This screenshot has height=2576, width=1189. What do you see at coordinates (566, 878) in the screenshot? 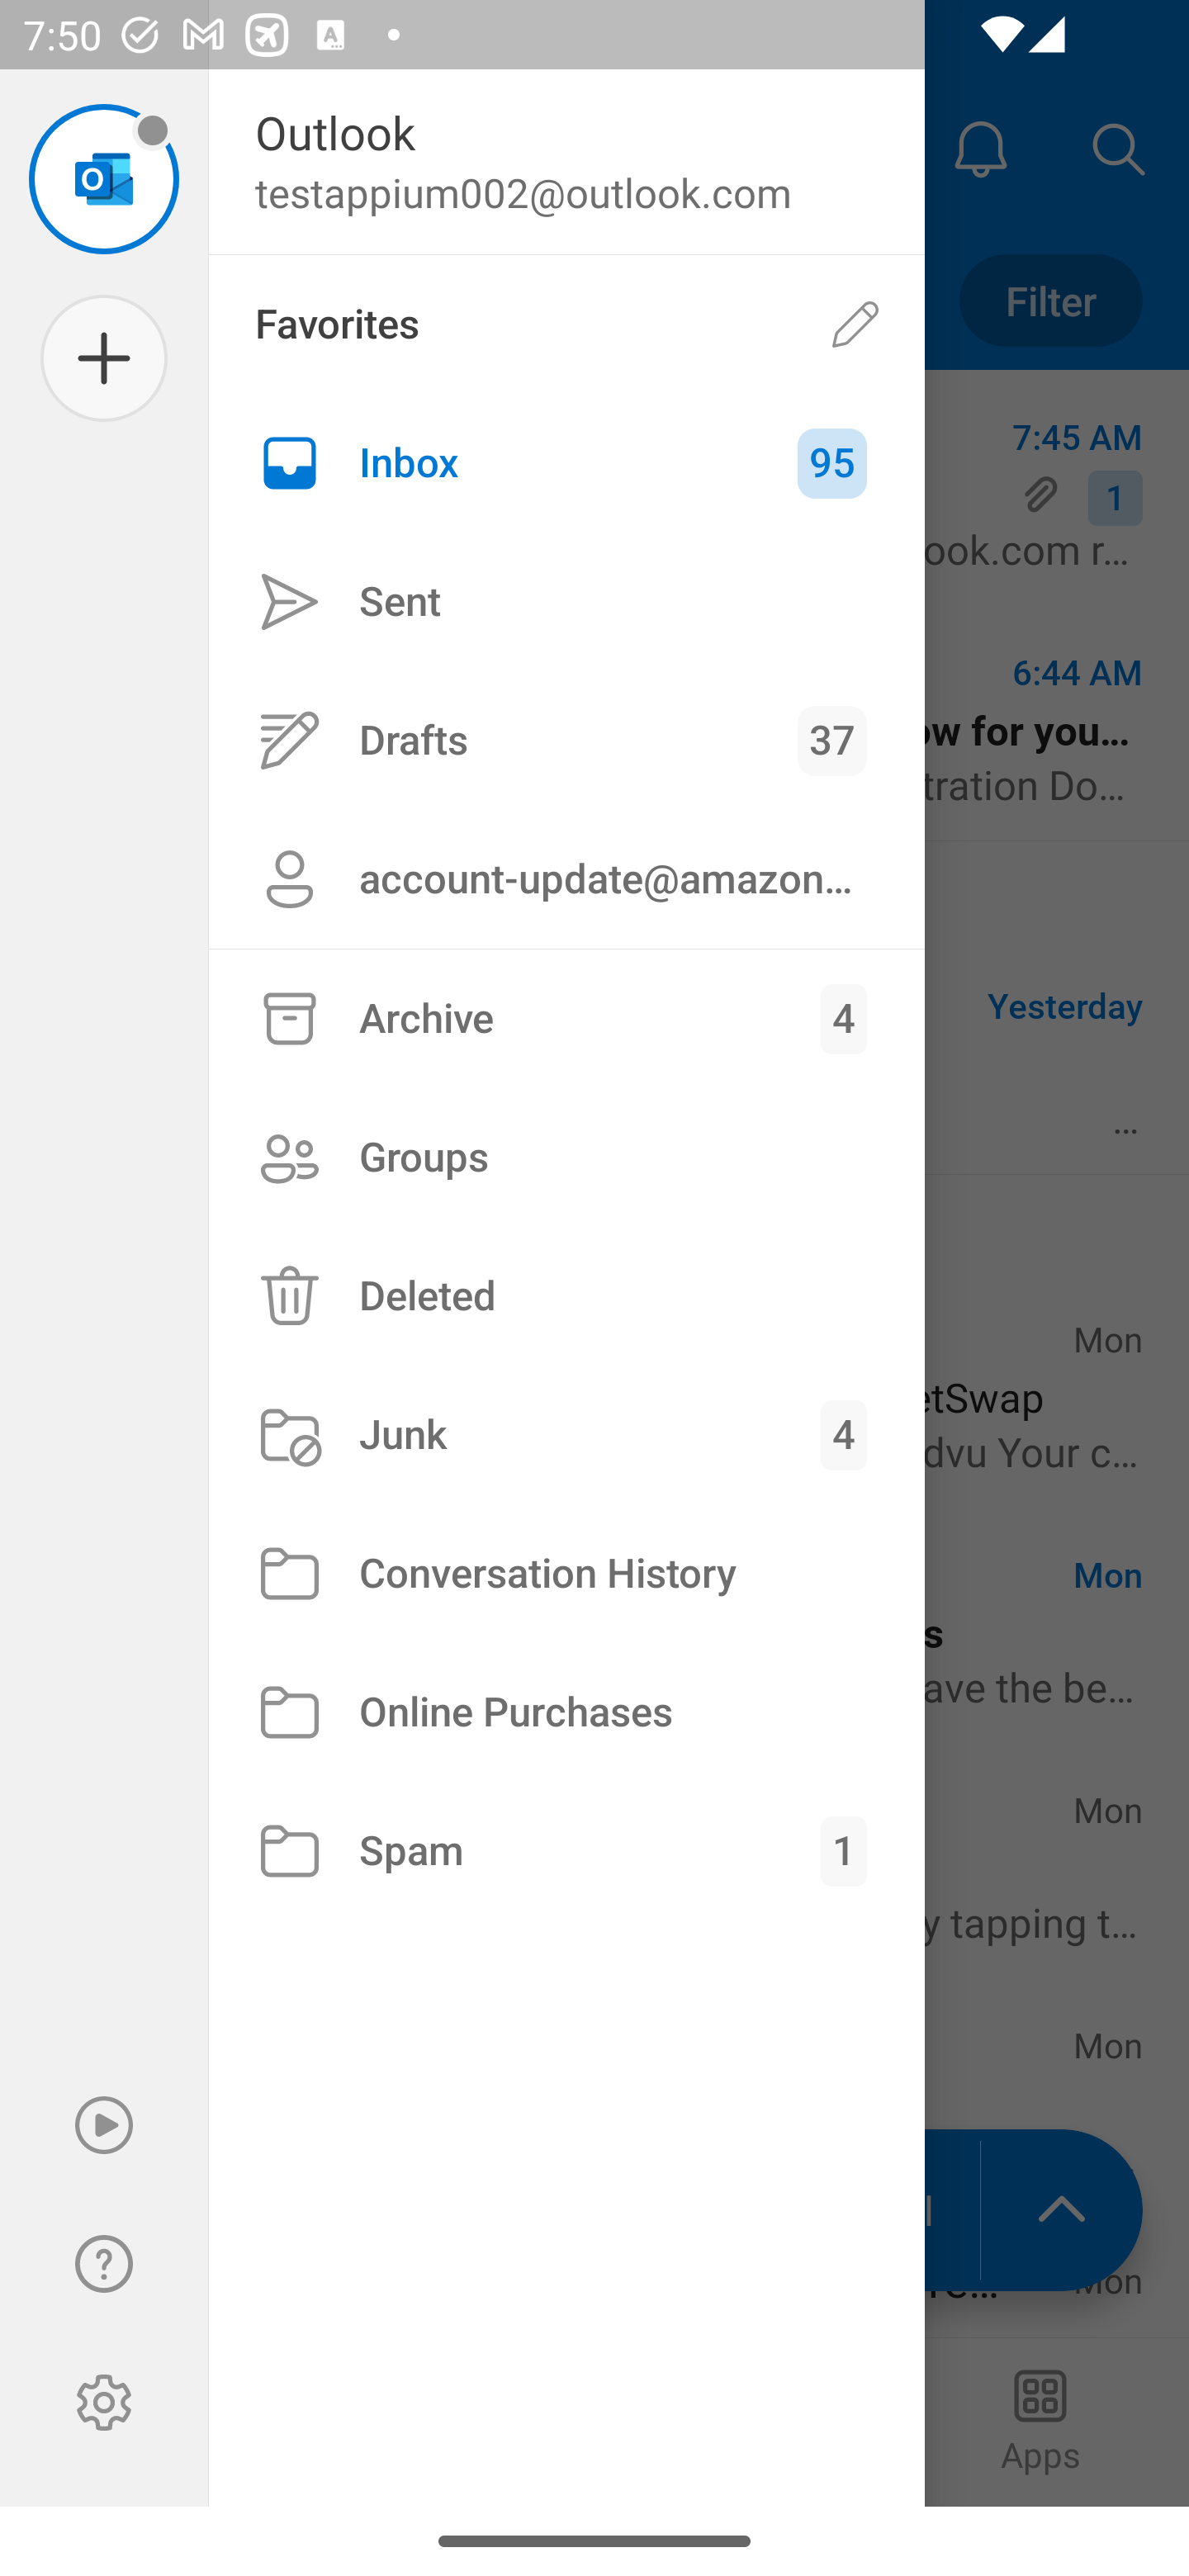
I see `account-update@amazon.com` at bounding box center [566, 878].